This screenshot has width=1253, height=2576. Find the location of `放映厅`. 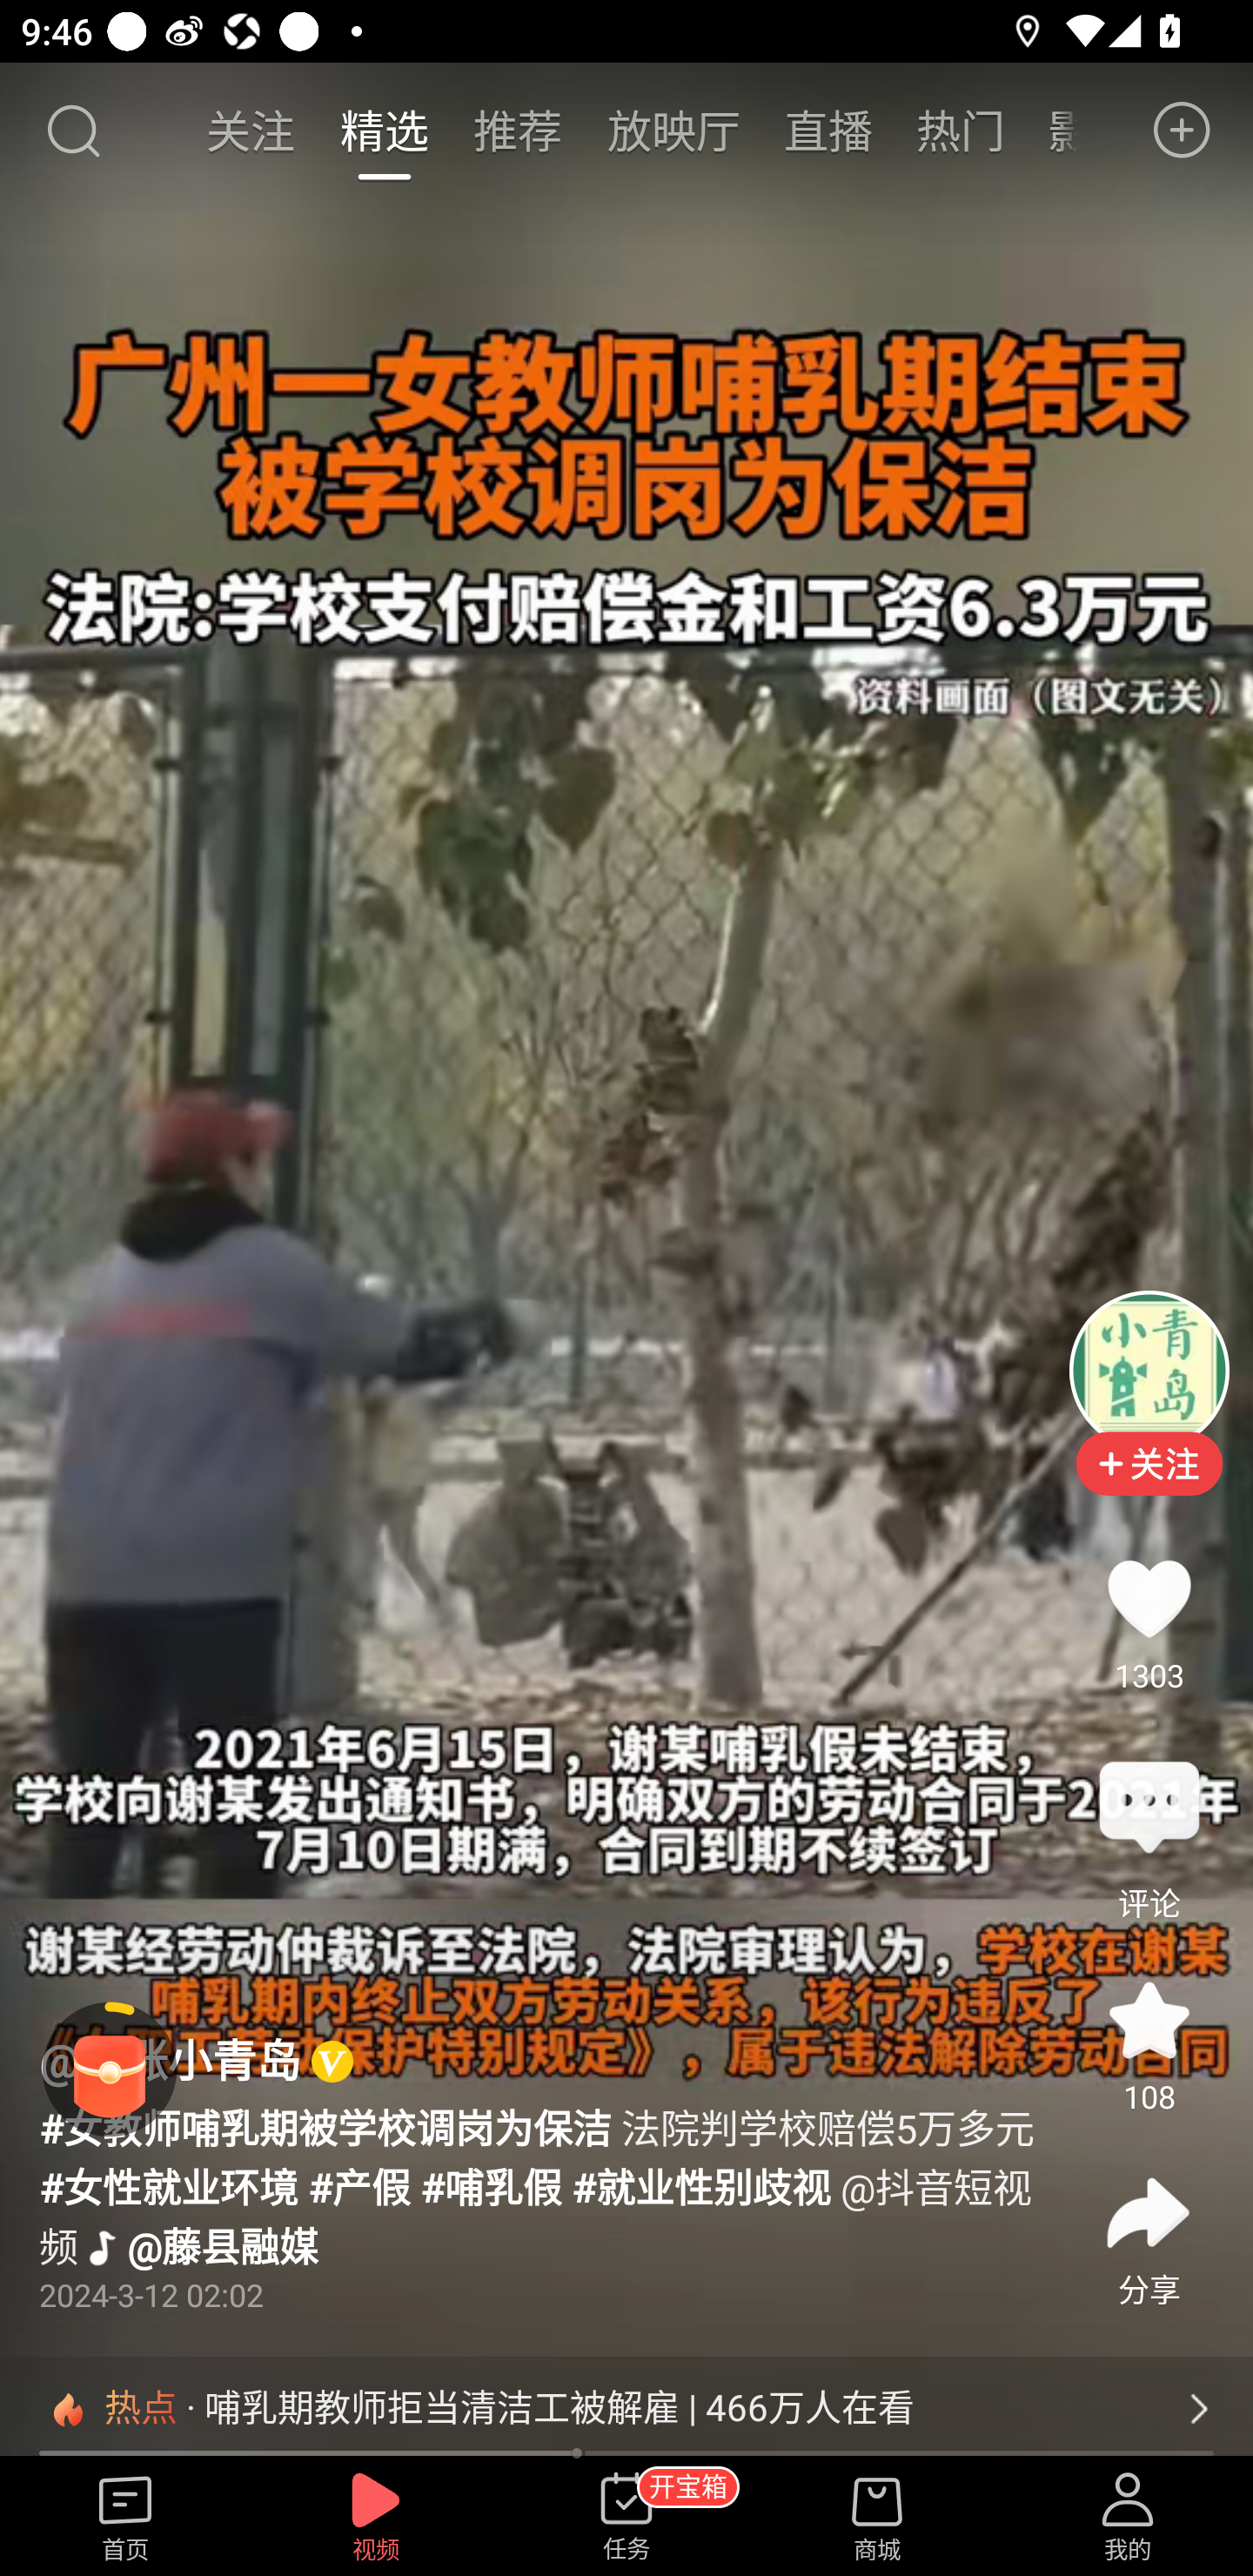

放映厅 is located at coordinates (673, 130).